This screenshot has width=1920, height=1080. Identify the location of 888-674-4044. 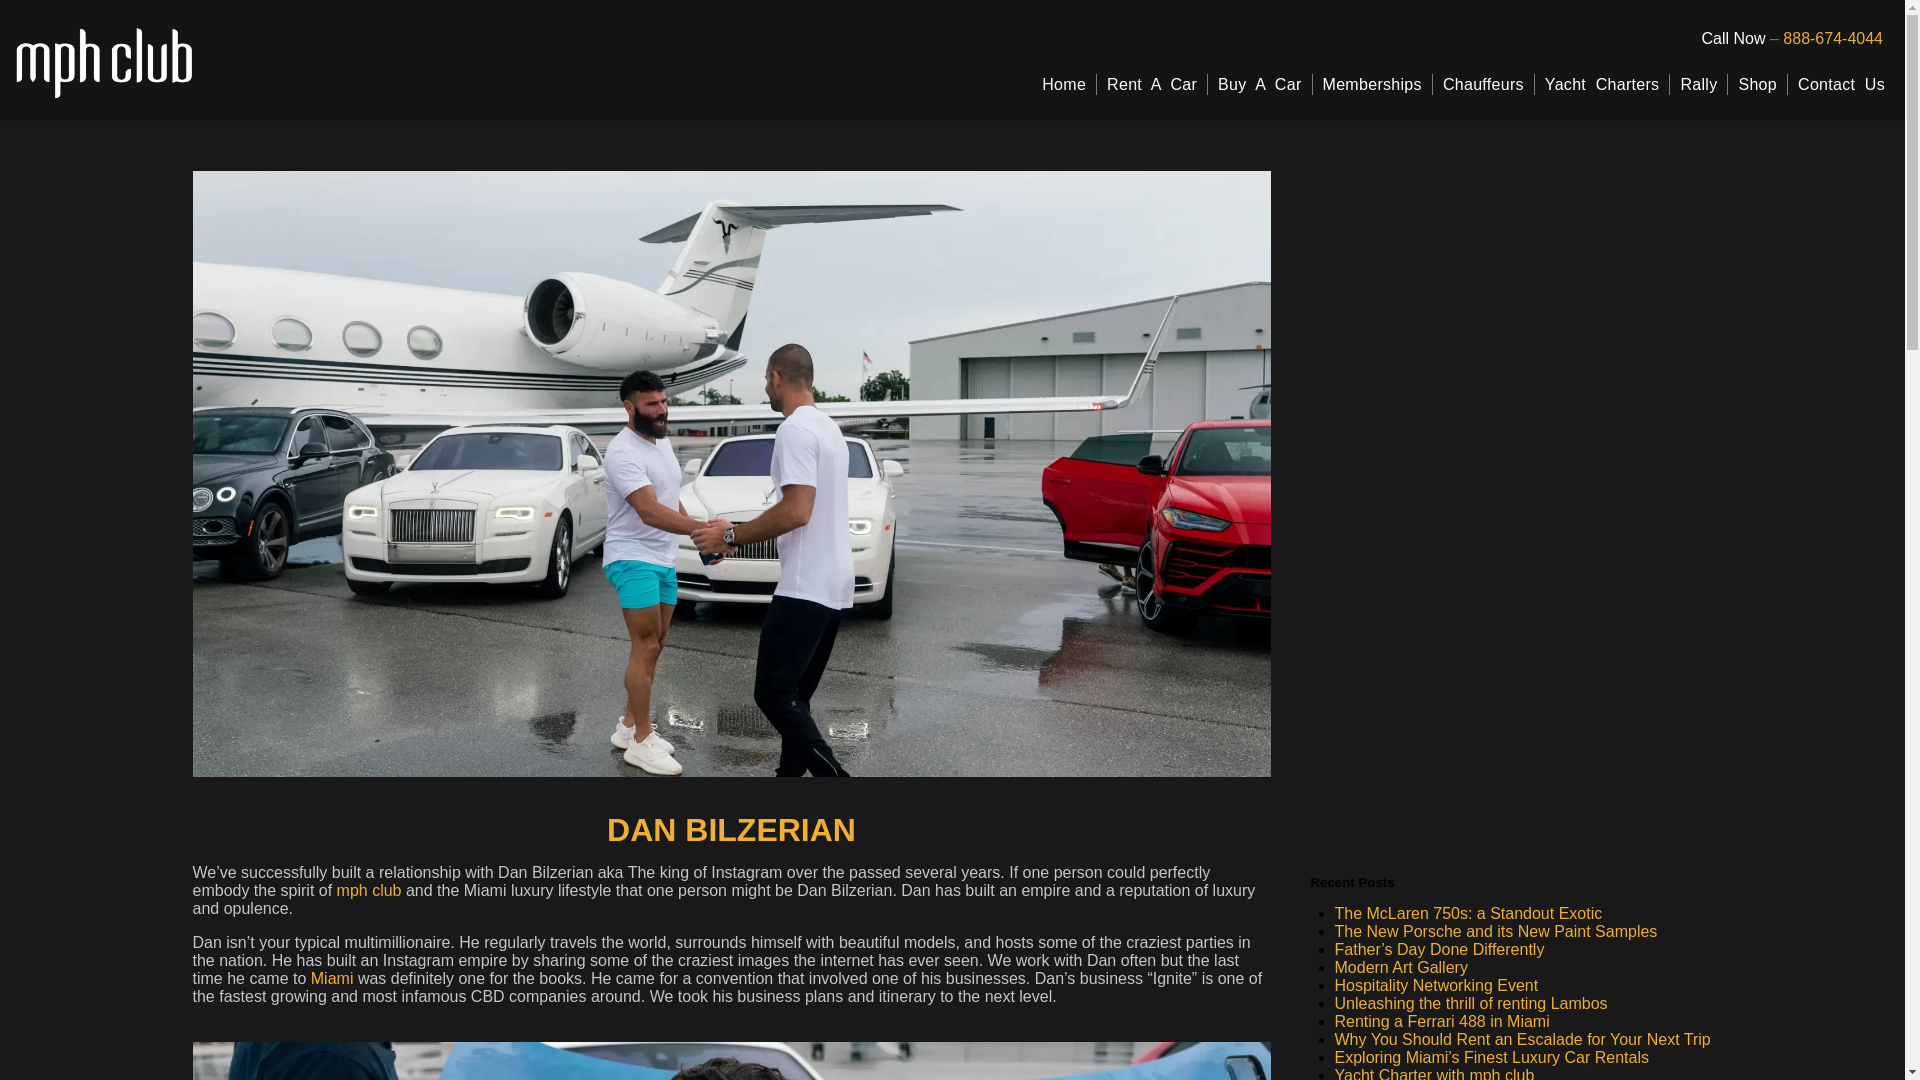
(1833, 38).